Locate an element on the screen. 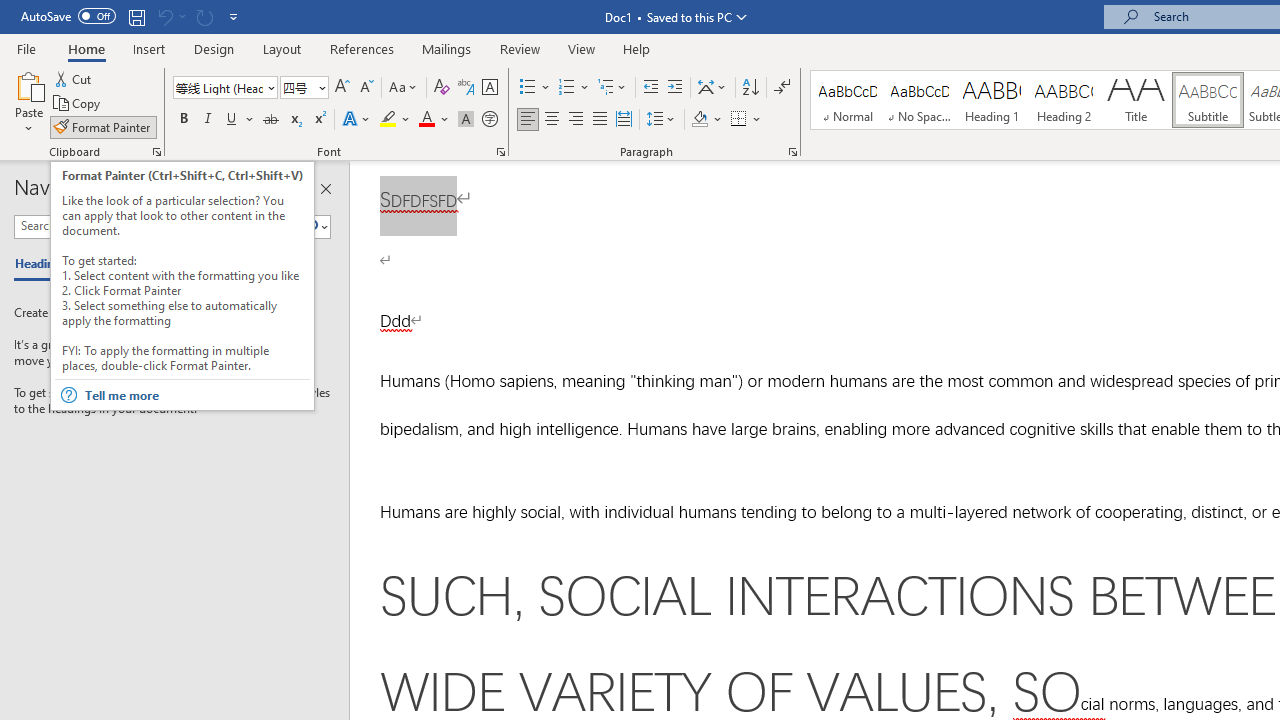  Search is located at coordinates (315, 227).